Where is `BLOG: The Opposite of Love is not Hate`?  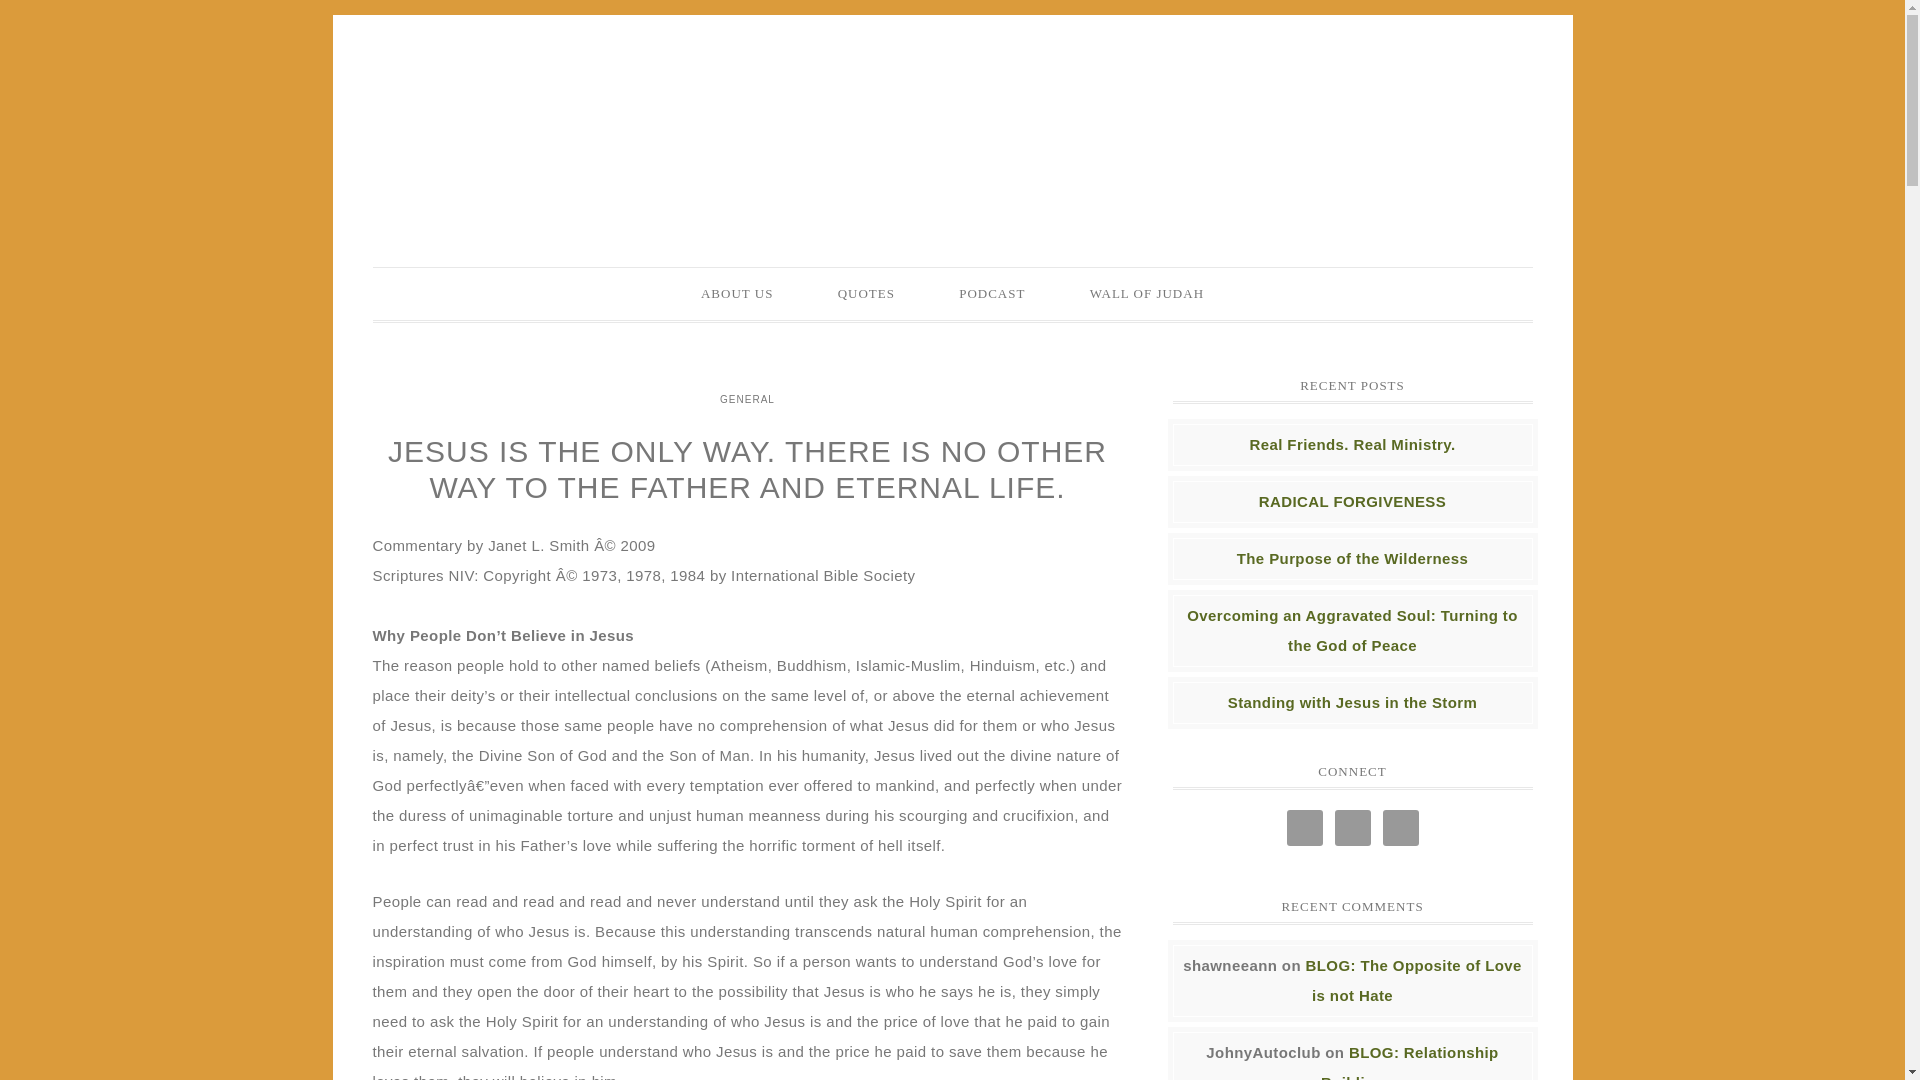
BLOG: The Opposite of Love is not Hate is located at coordinates (1414, 980).